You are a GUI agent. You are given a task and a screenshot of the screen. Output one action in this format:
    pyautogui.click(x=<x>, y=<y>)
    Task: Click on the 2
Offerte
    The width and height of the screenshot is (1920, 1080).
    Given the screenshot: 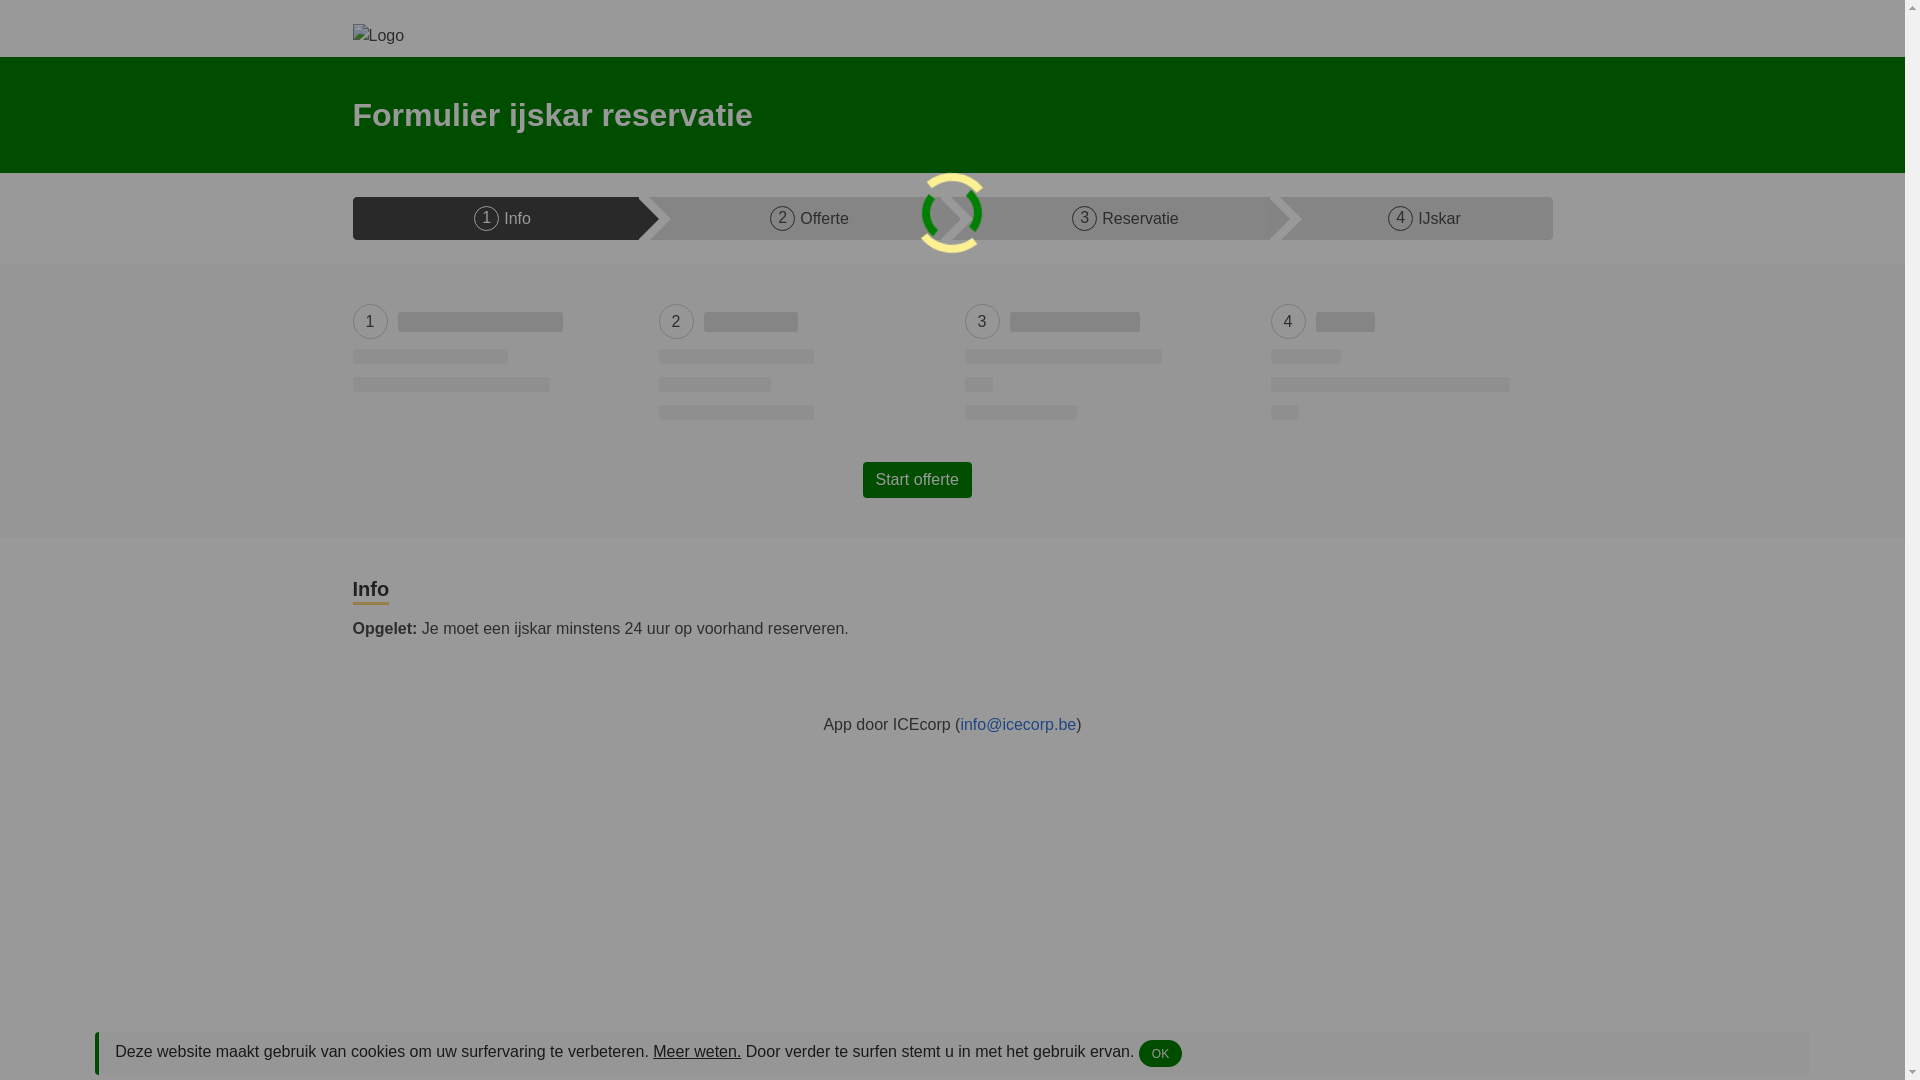 What is the action you would take?
    pyautogui.click(x=795, y=218)
    